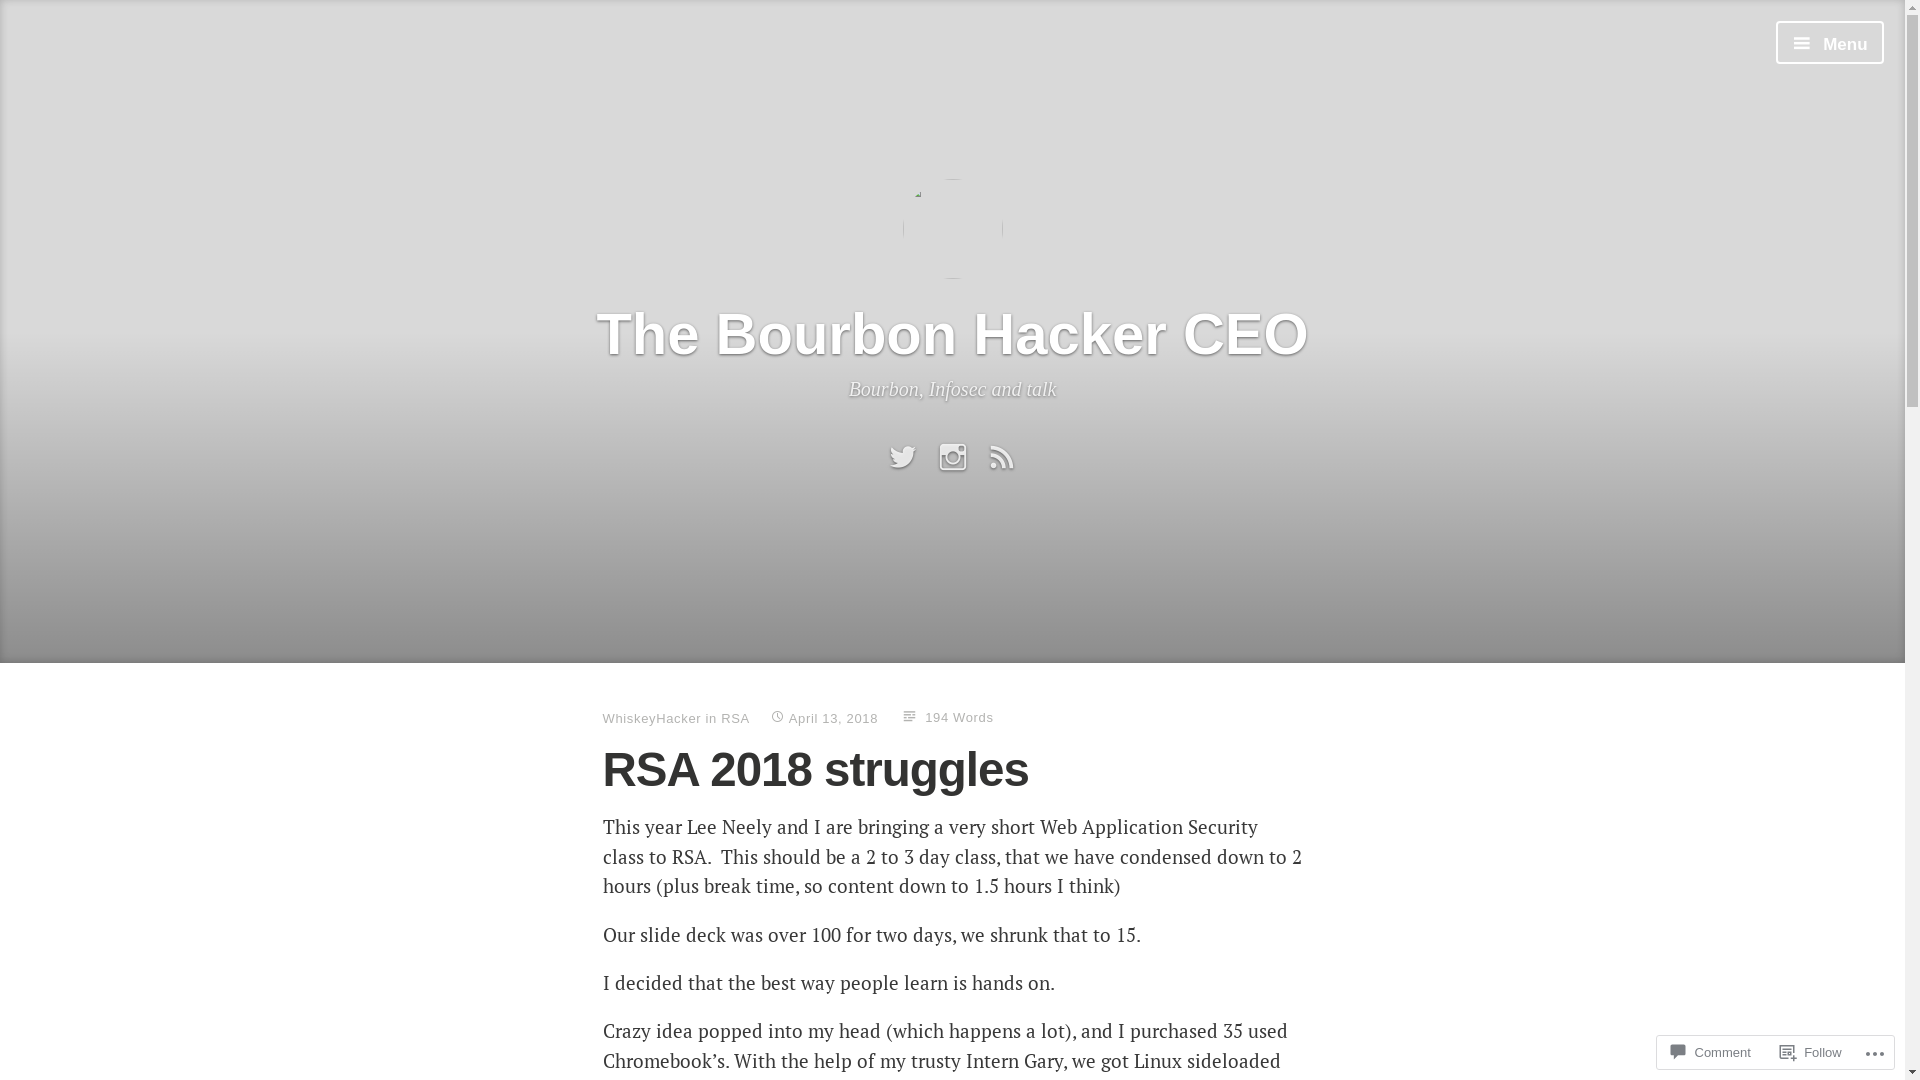  I want to click on RSA, so click(736, 718).